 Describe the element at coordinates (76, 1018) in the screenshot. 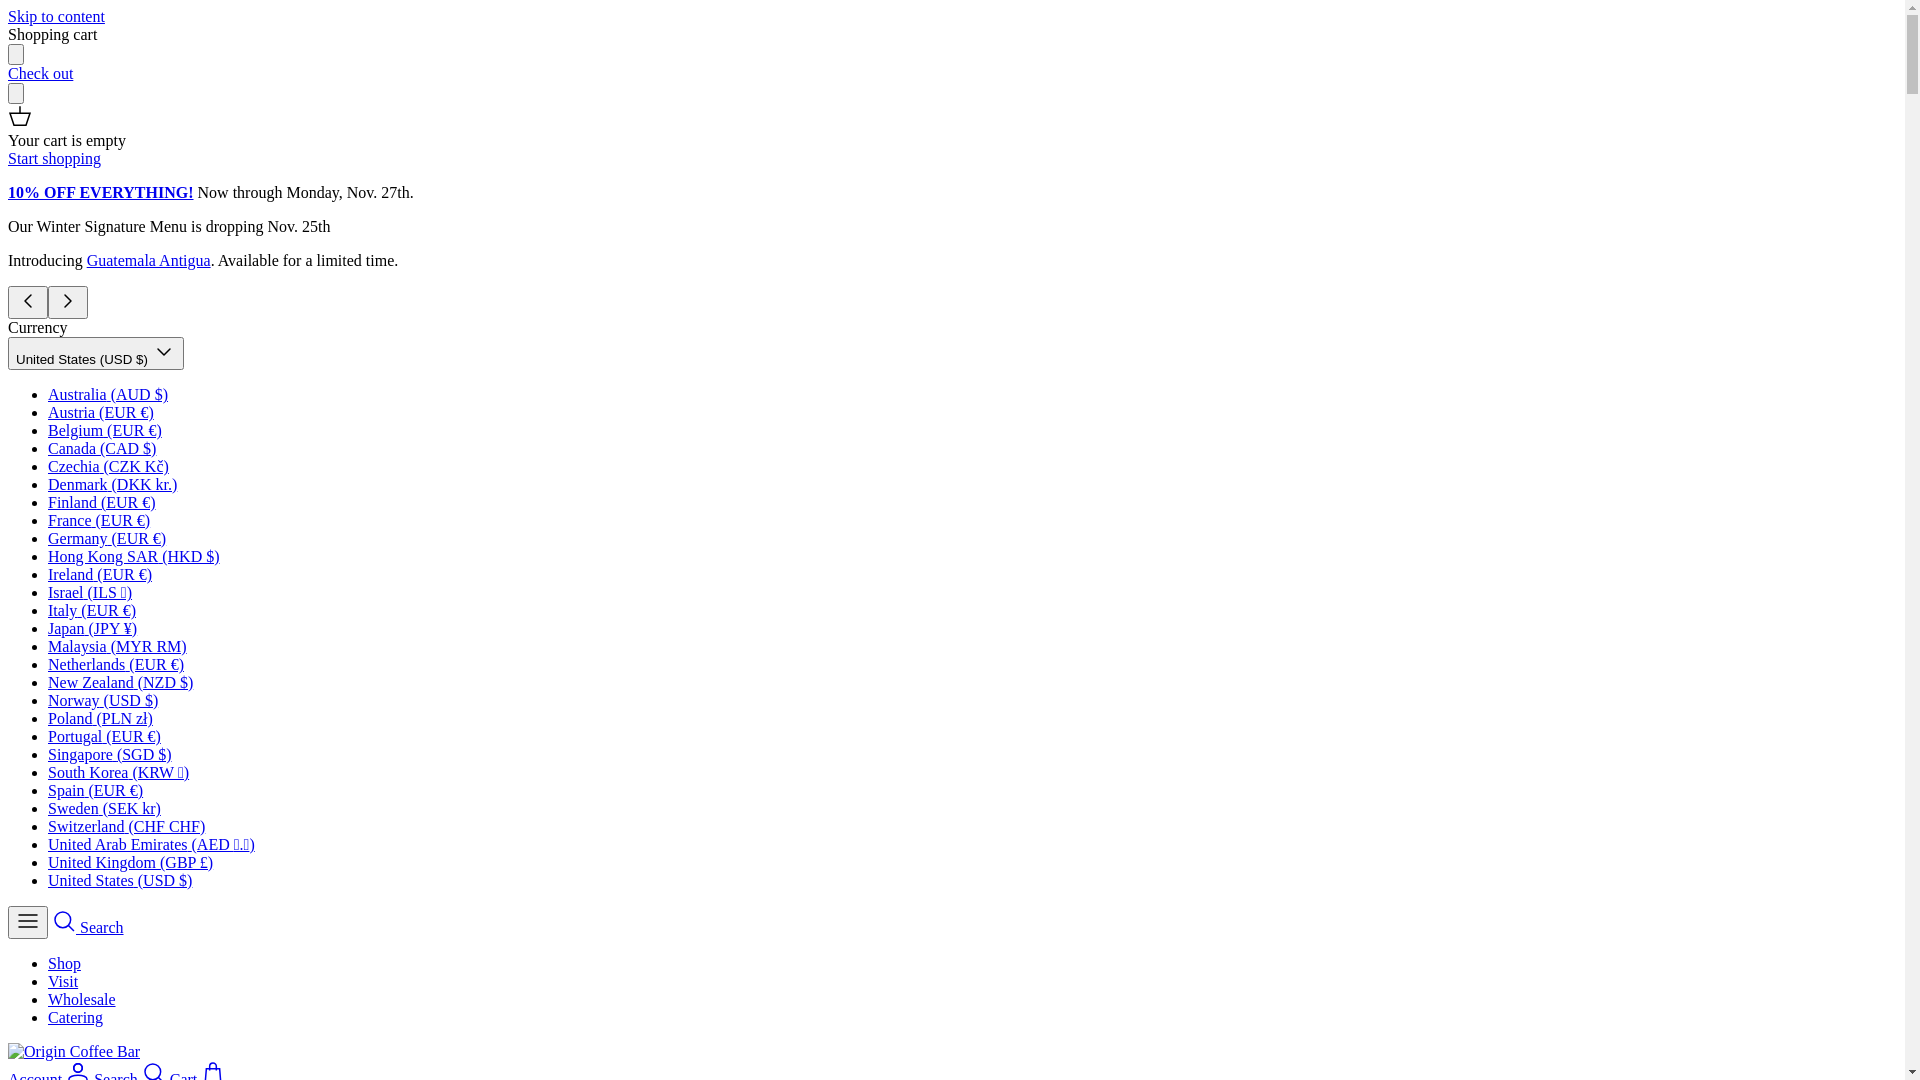

I see `Catering` at that location.